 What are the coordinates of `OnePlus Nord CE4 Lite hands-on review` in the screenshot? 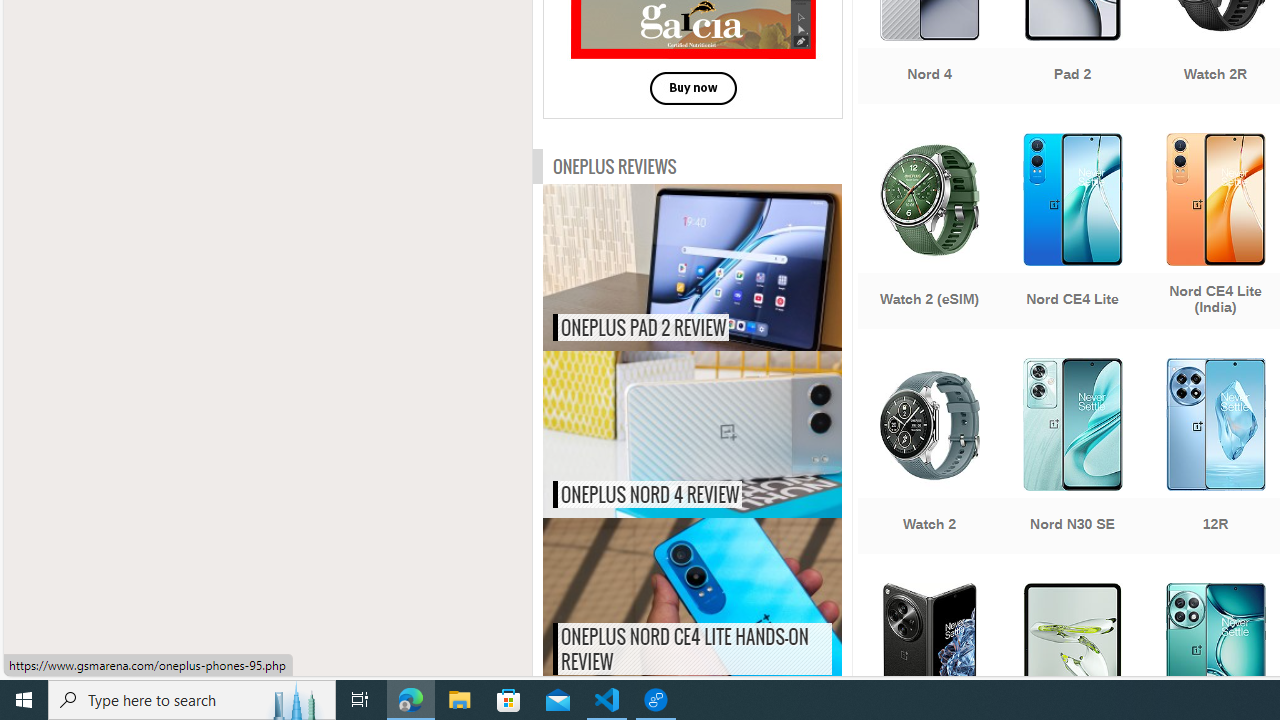 It's located at (734, 600).